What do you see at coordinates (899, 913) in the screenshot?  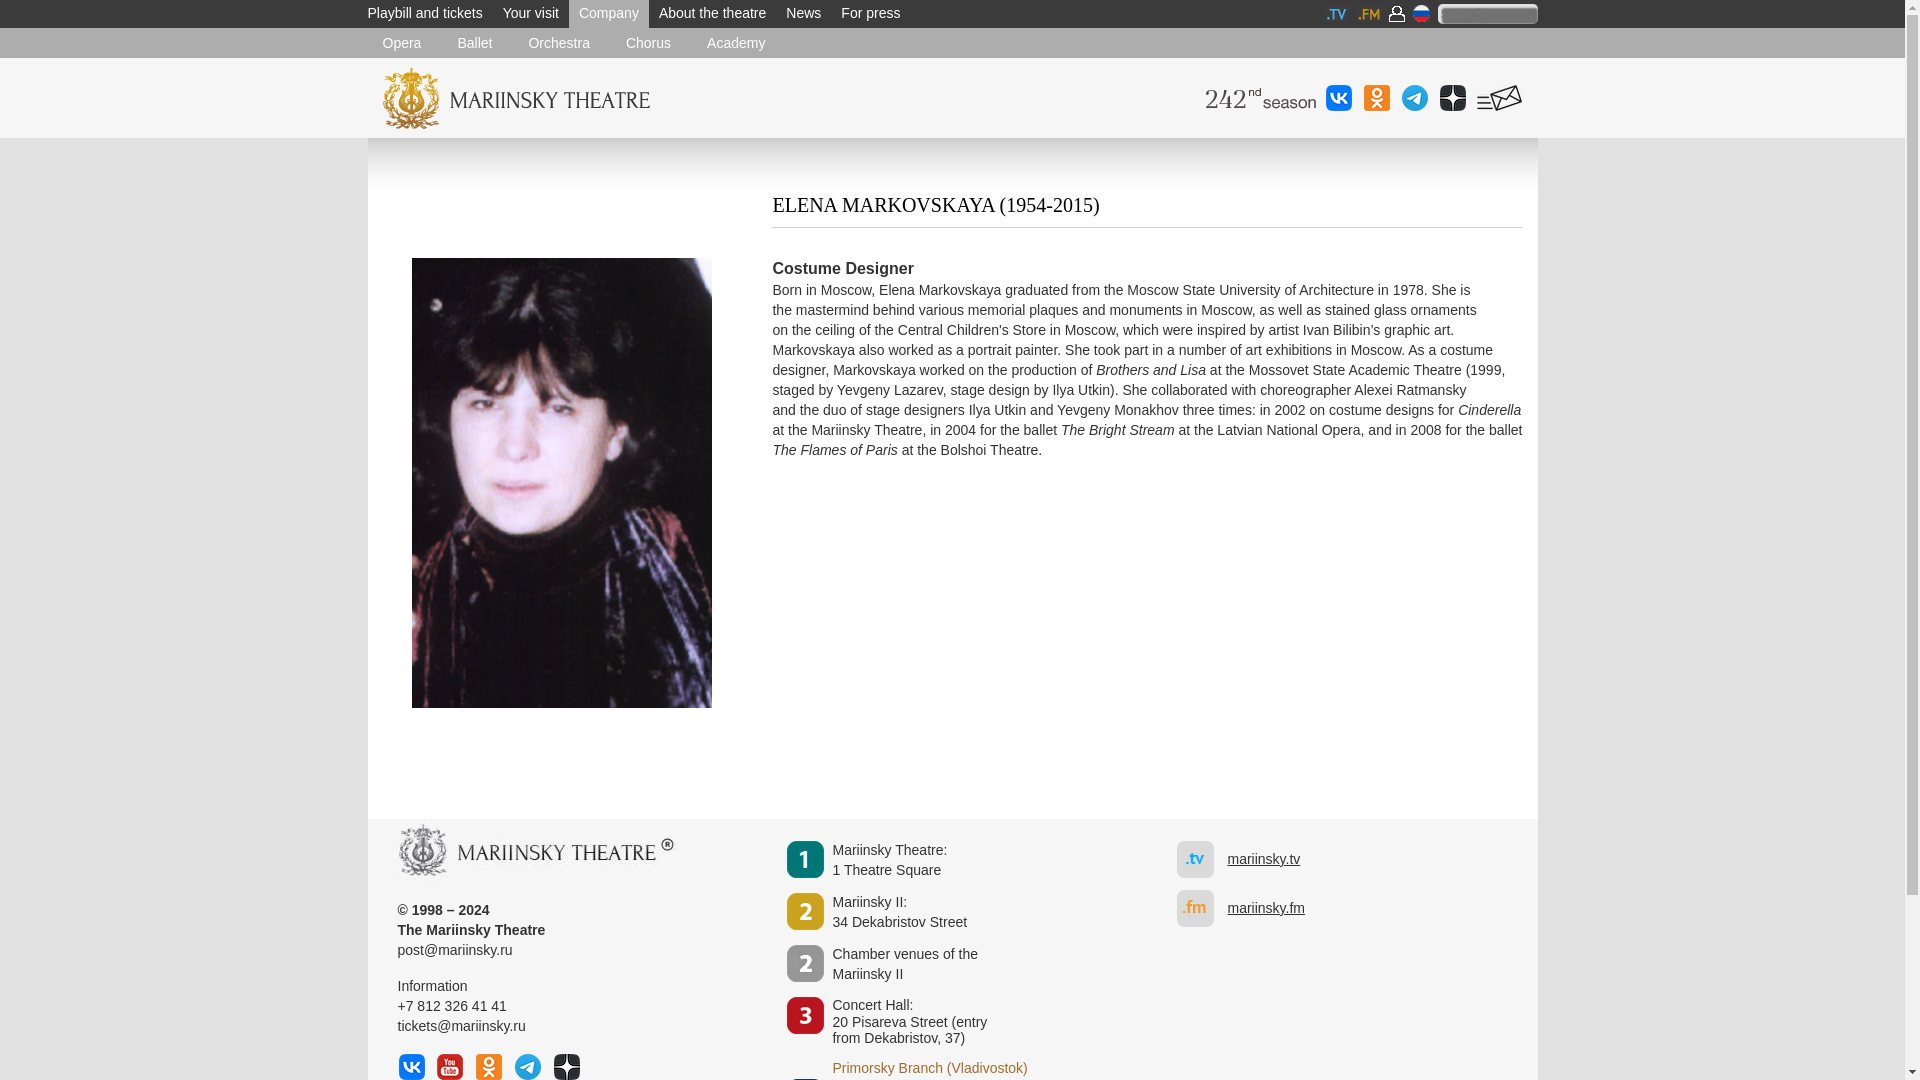 I see `Company` at bounding box center [899, 913].